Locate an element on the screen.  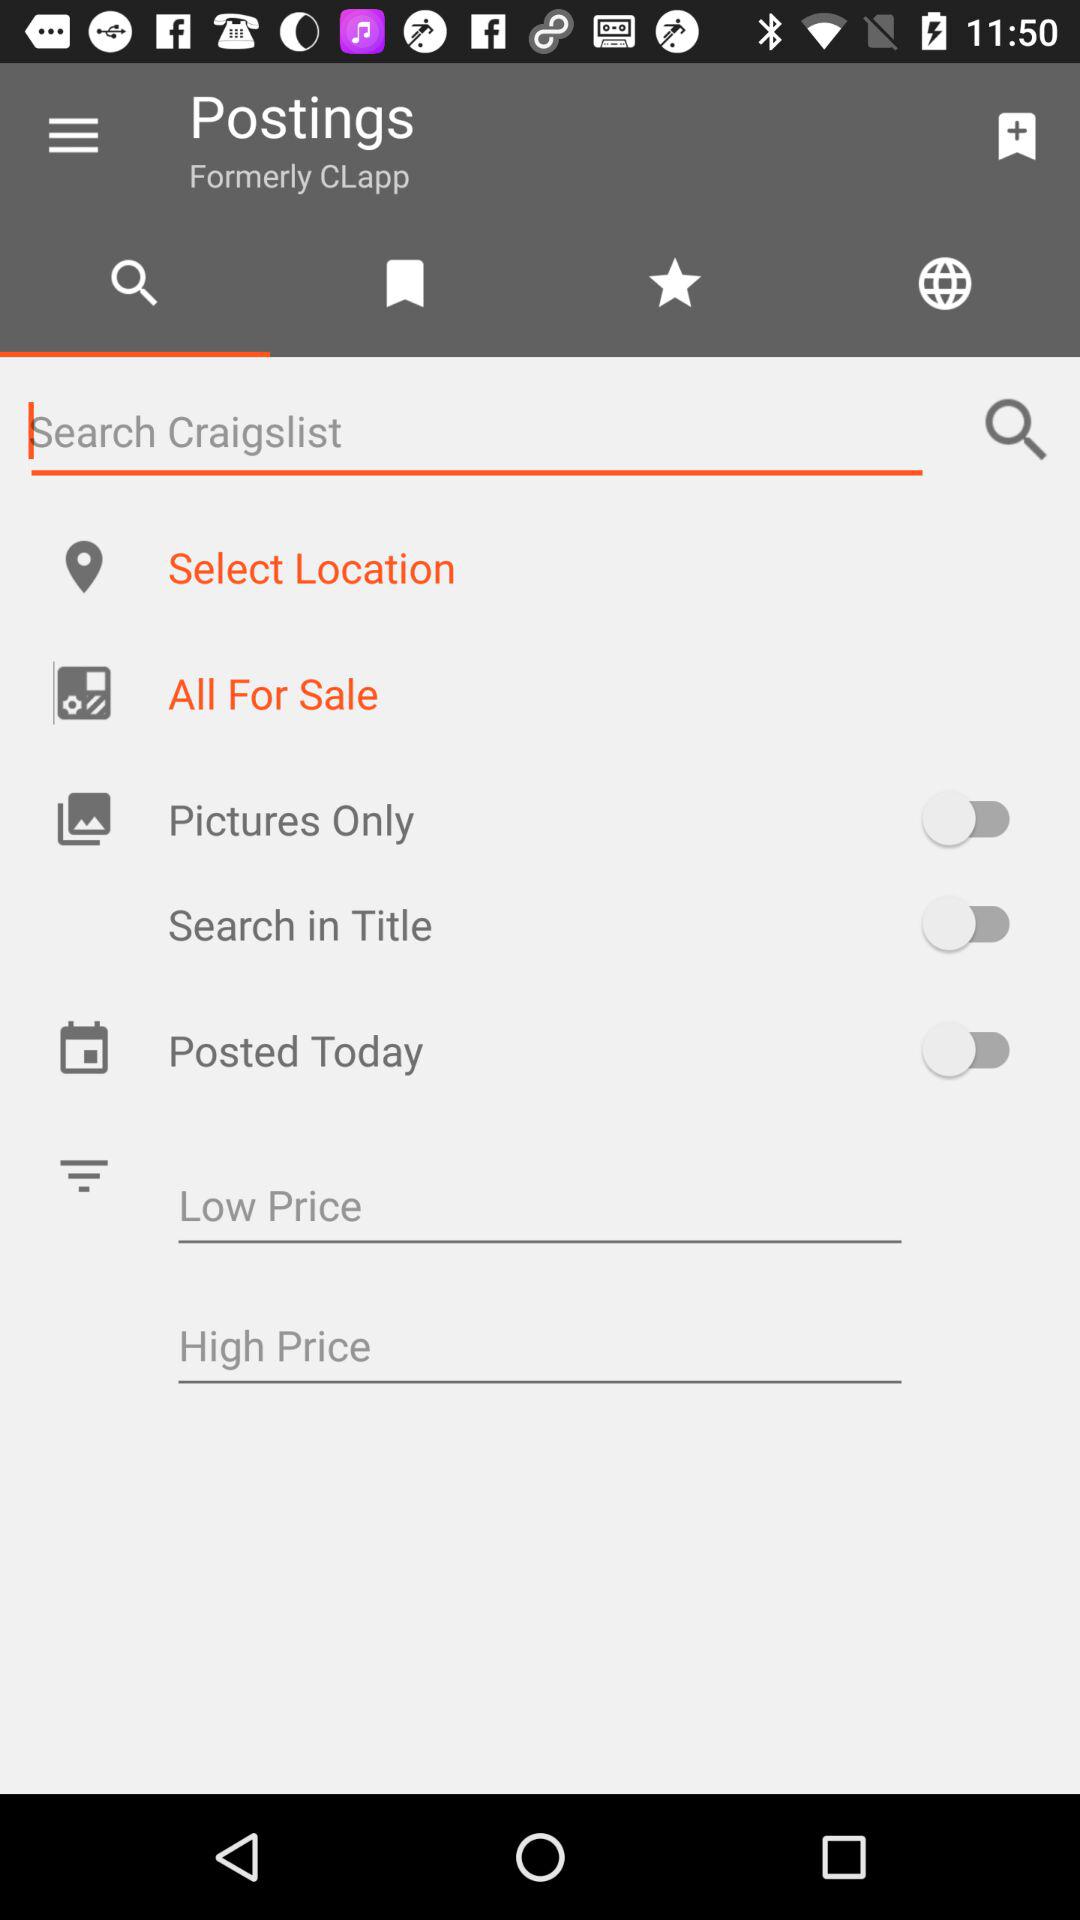
tap the icon above the select location item is located at coordinates (1016, 430).